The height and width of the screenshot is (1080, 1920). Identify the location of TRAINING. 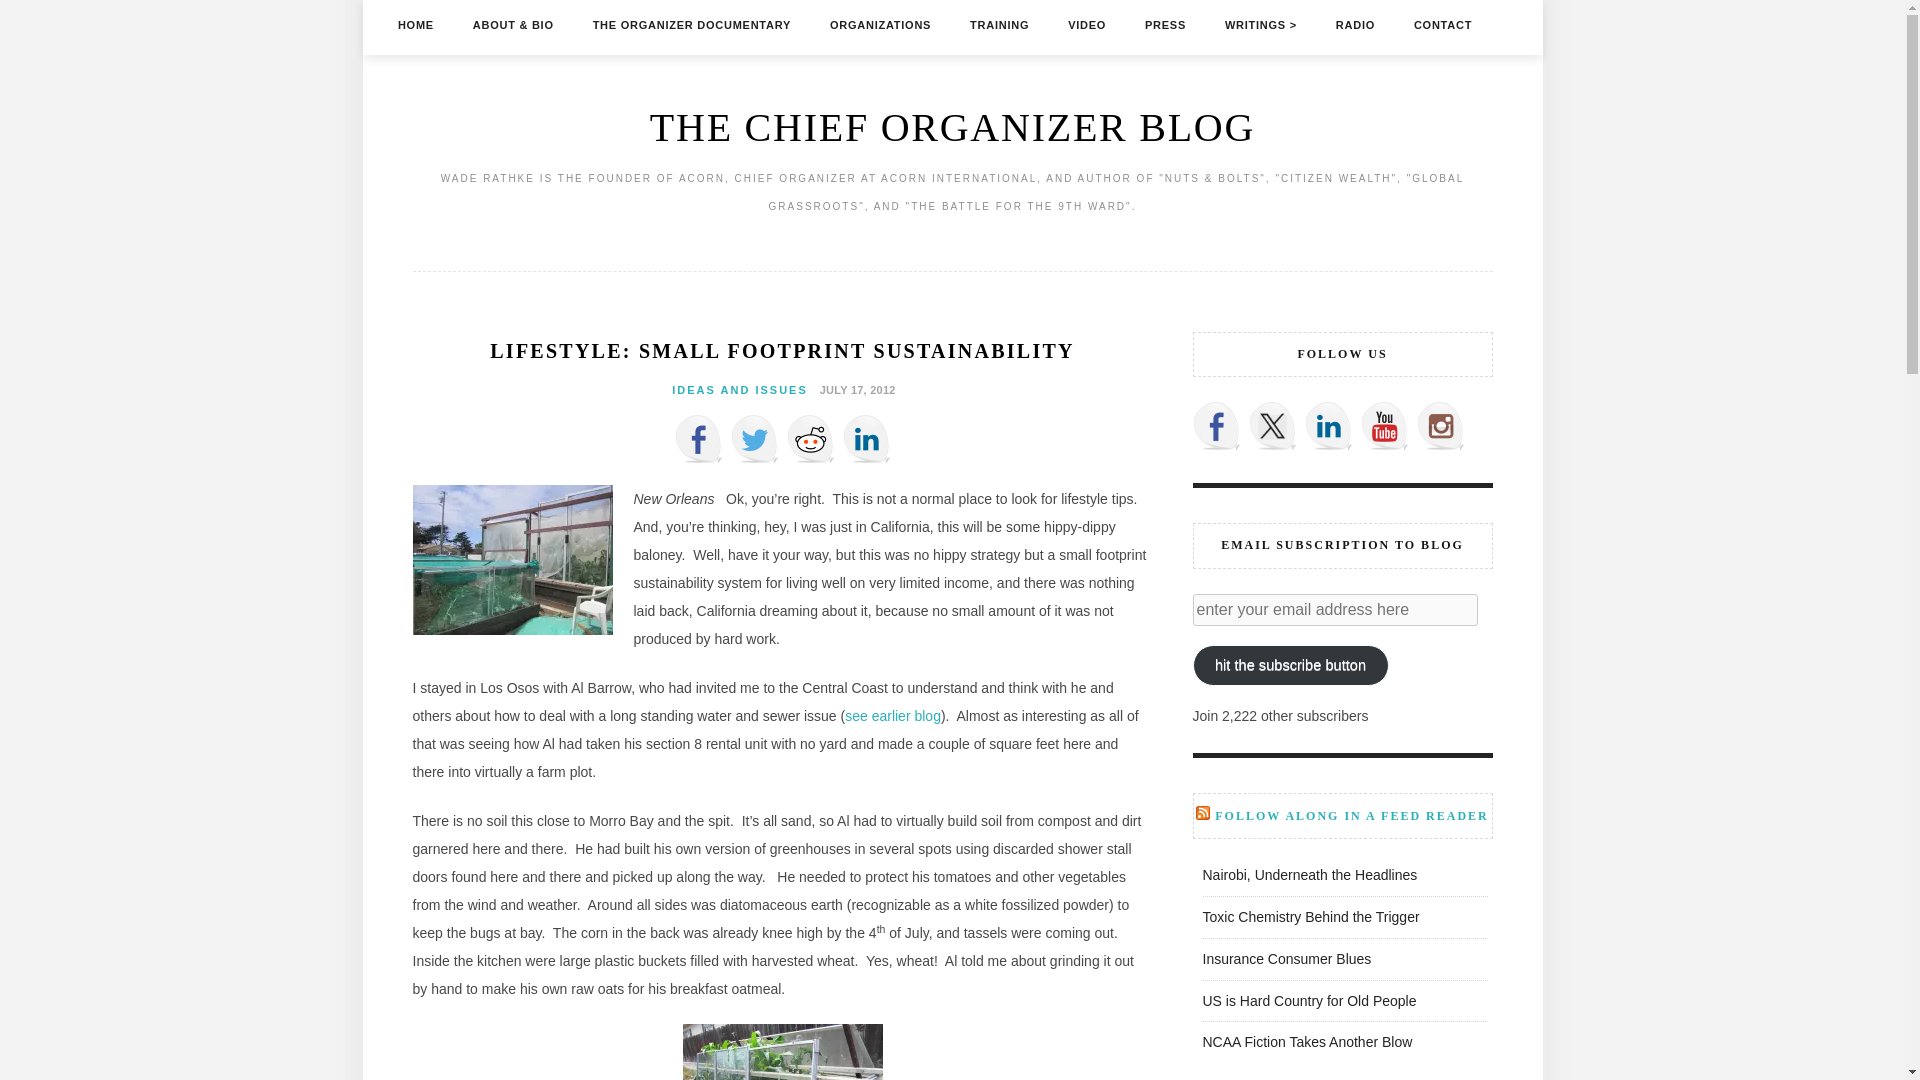
(999, 24).